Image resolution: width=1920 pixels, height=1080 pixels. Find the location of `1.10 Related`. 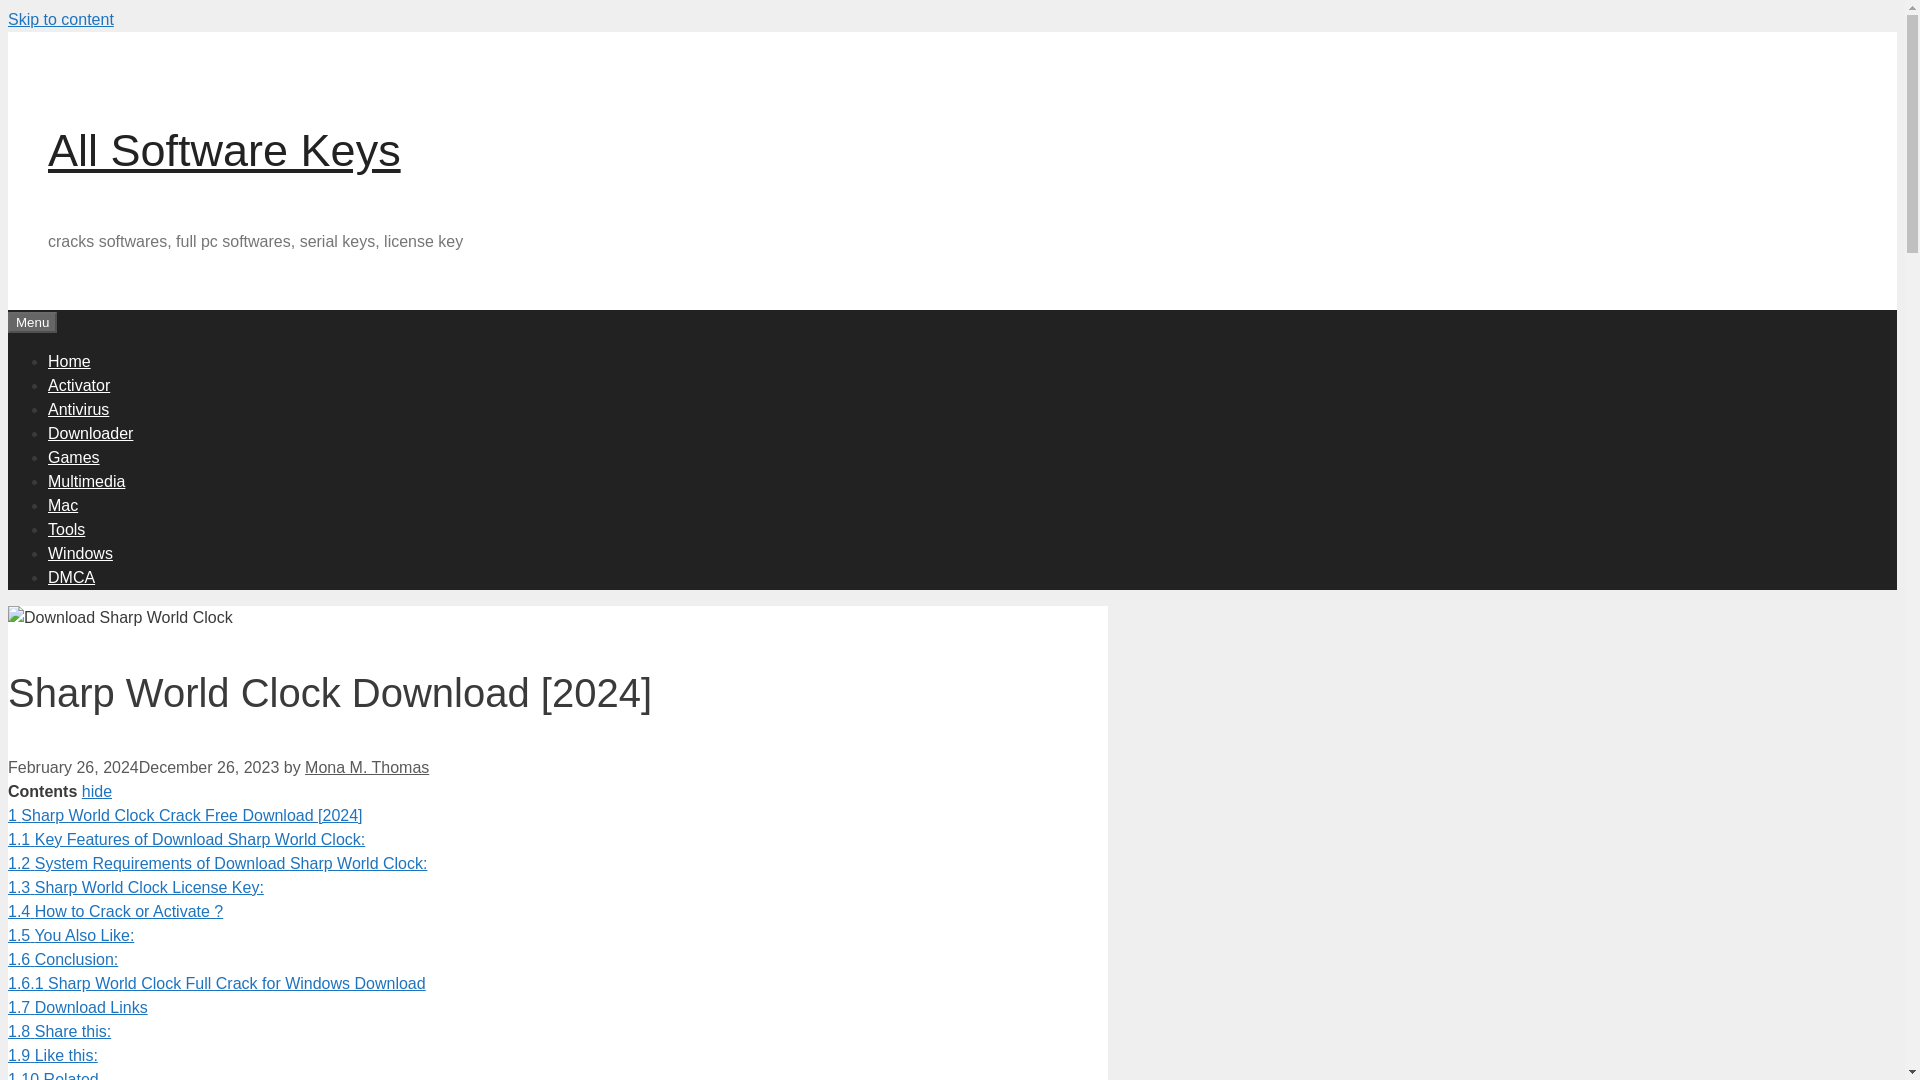

1.10 Related is located at coordinates (53, 1076).